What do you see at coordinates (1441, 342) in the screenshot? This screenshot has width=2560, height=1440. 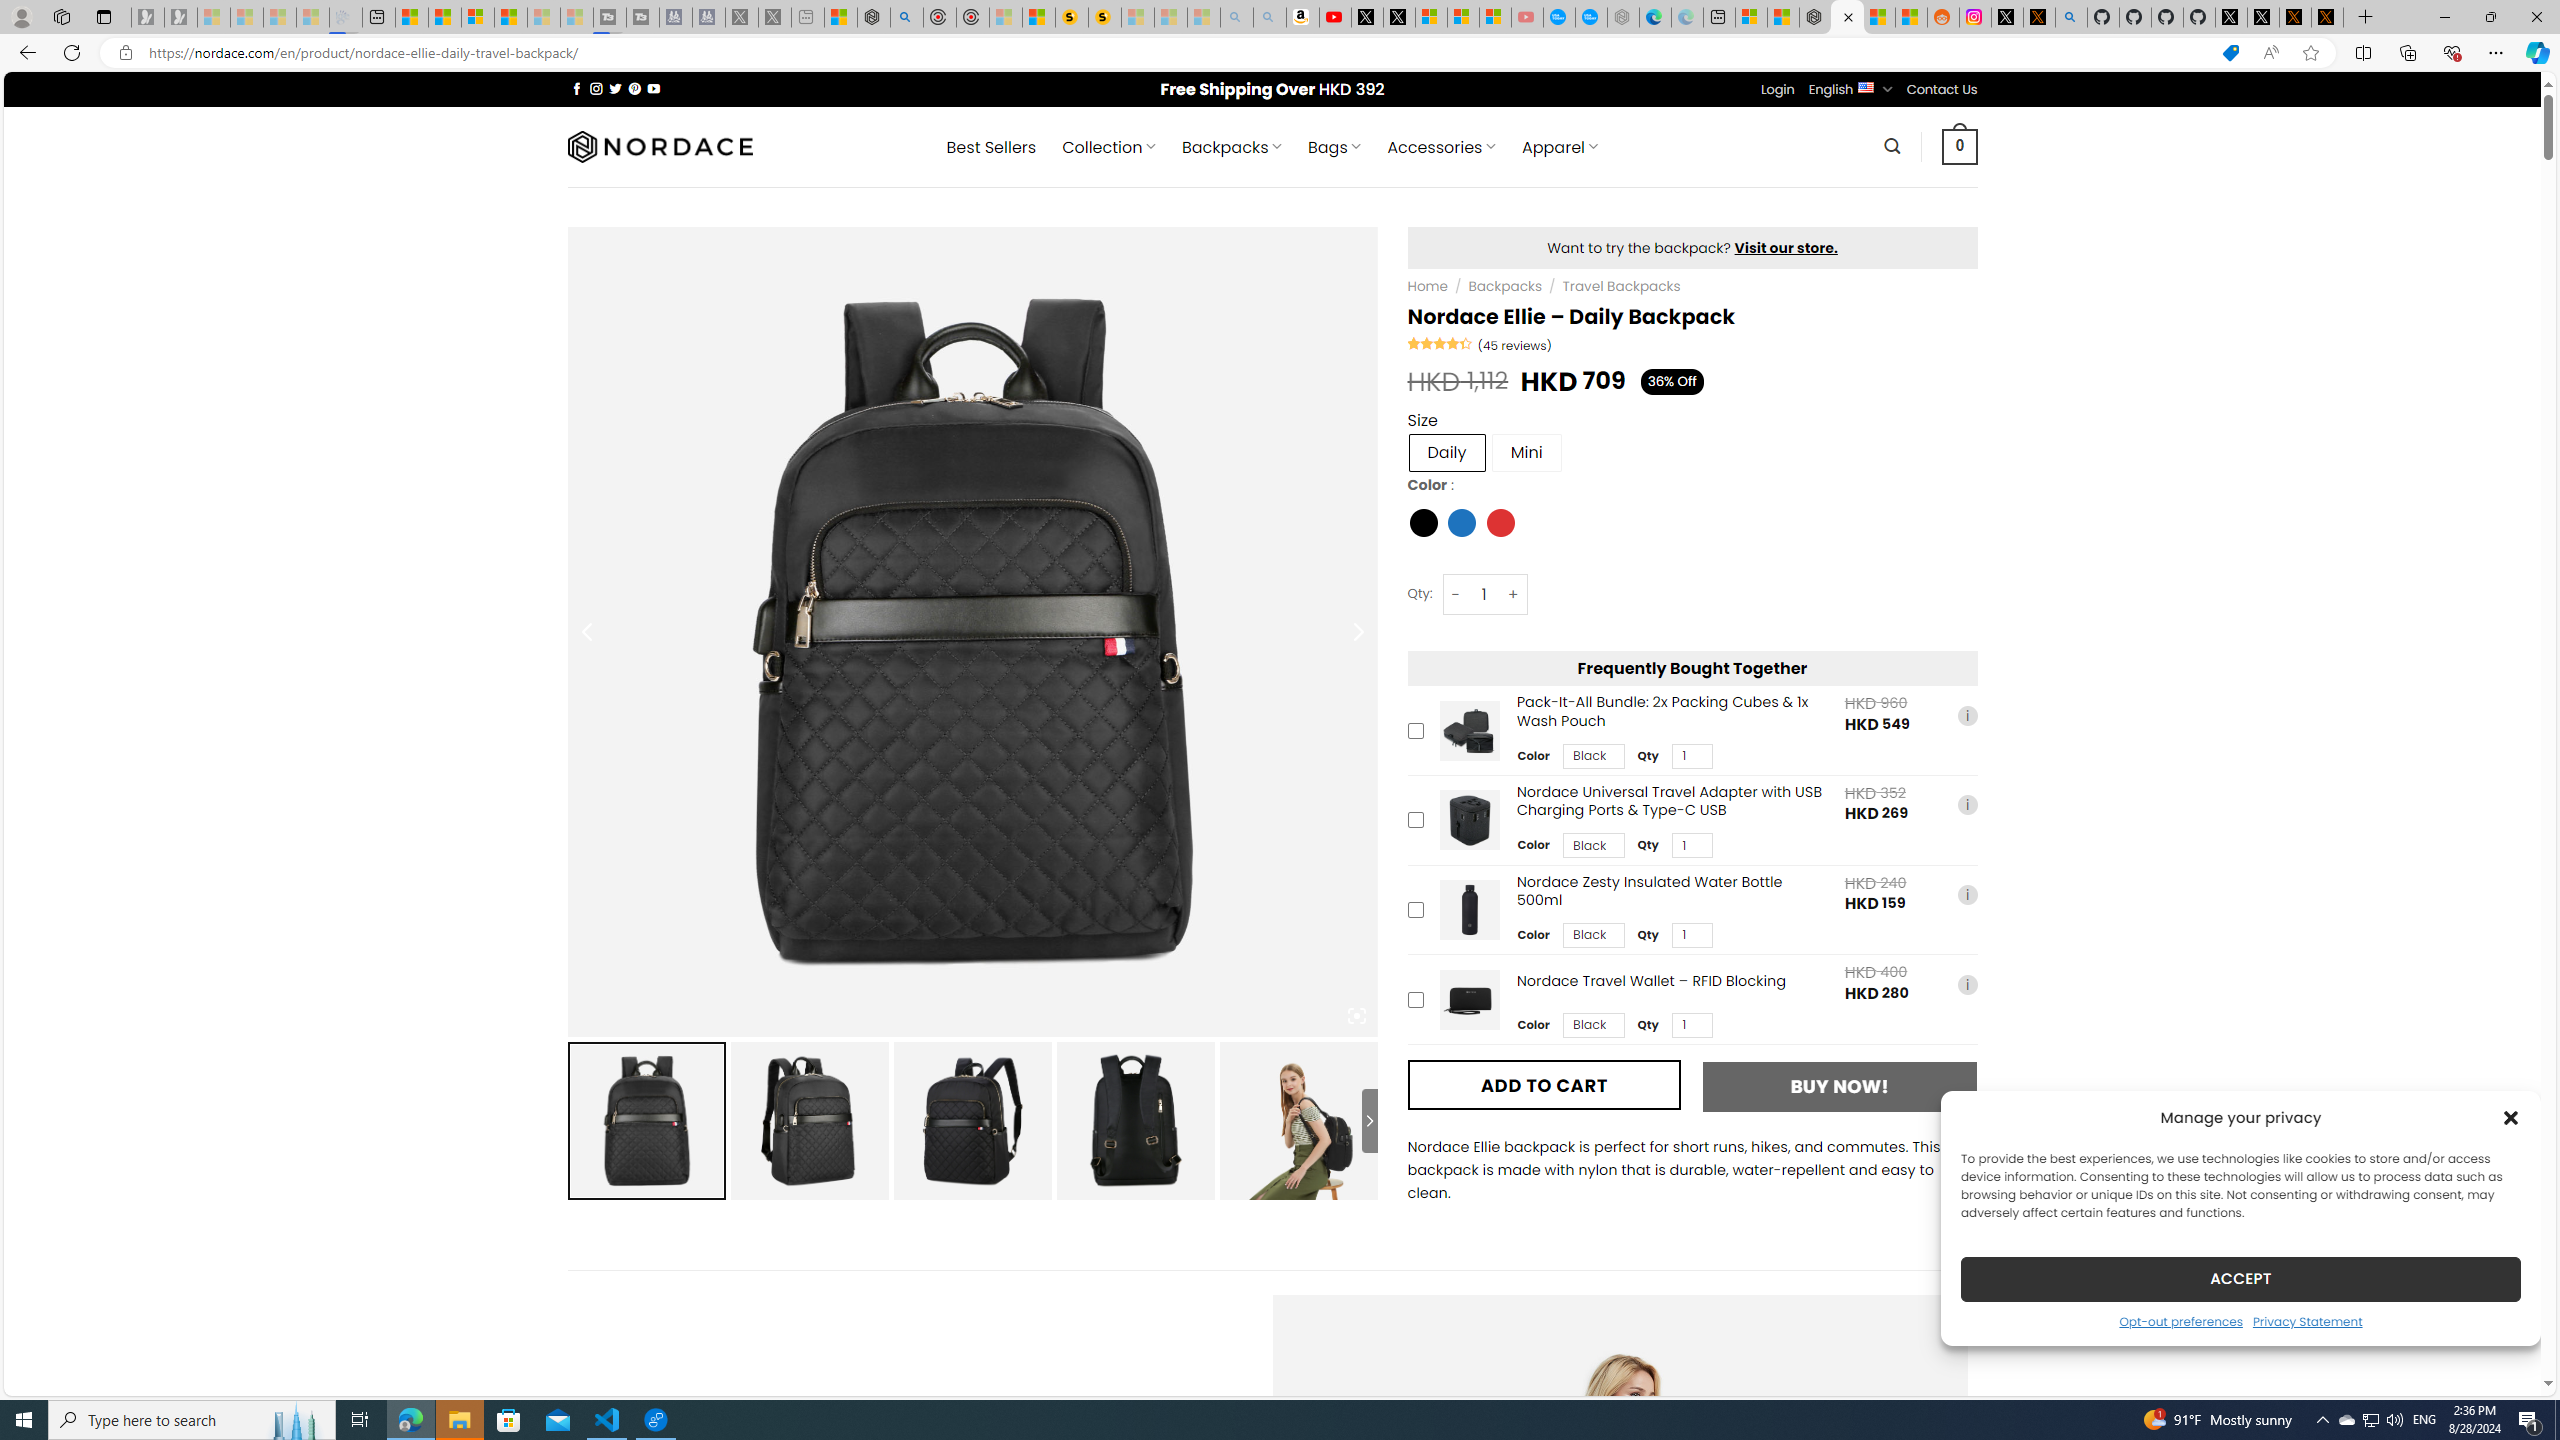 I see `Rated 4.33 out of 5` at bounding box center [1441, 342].